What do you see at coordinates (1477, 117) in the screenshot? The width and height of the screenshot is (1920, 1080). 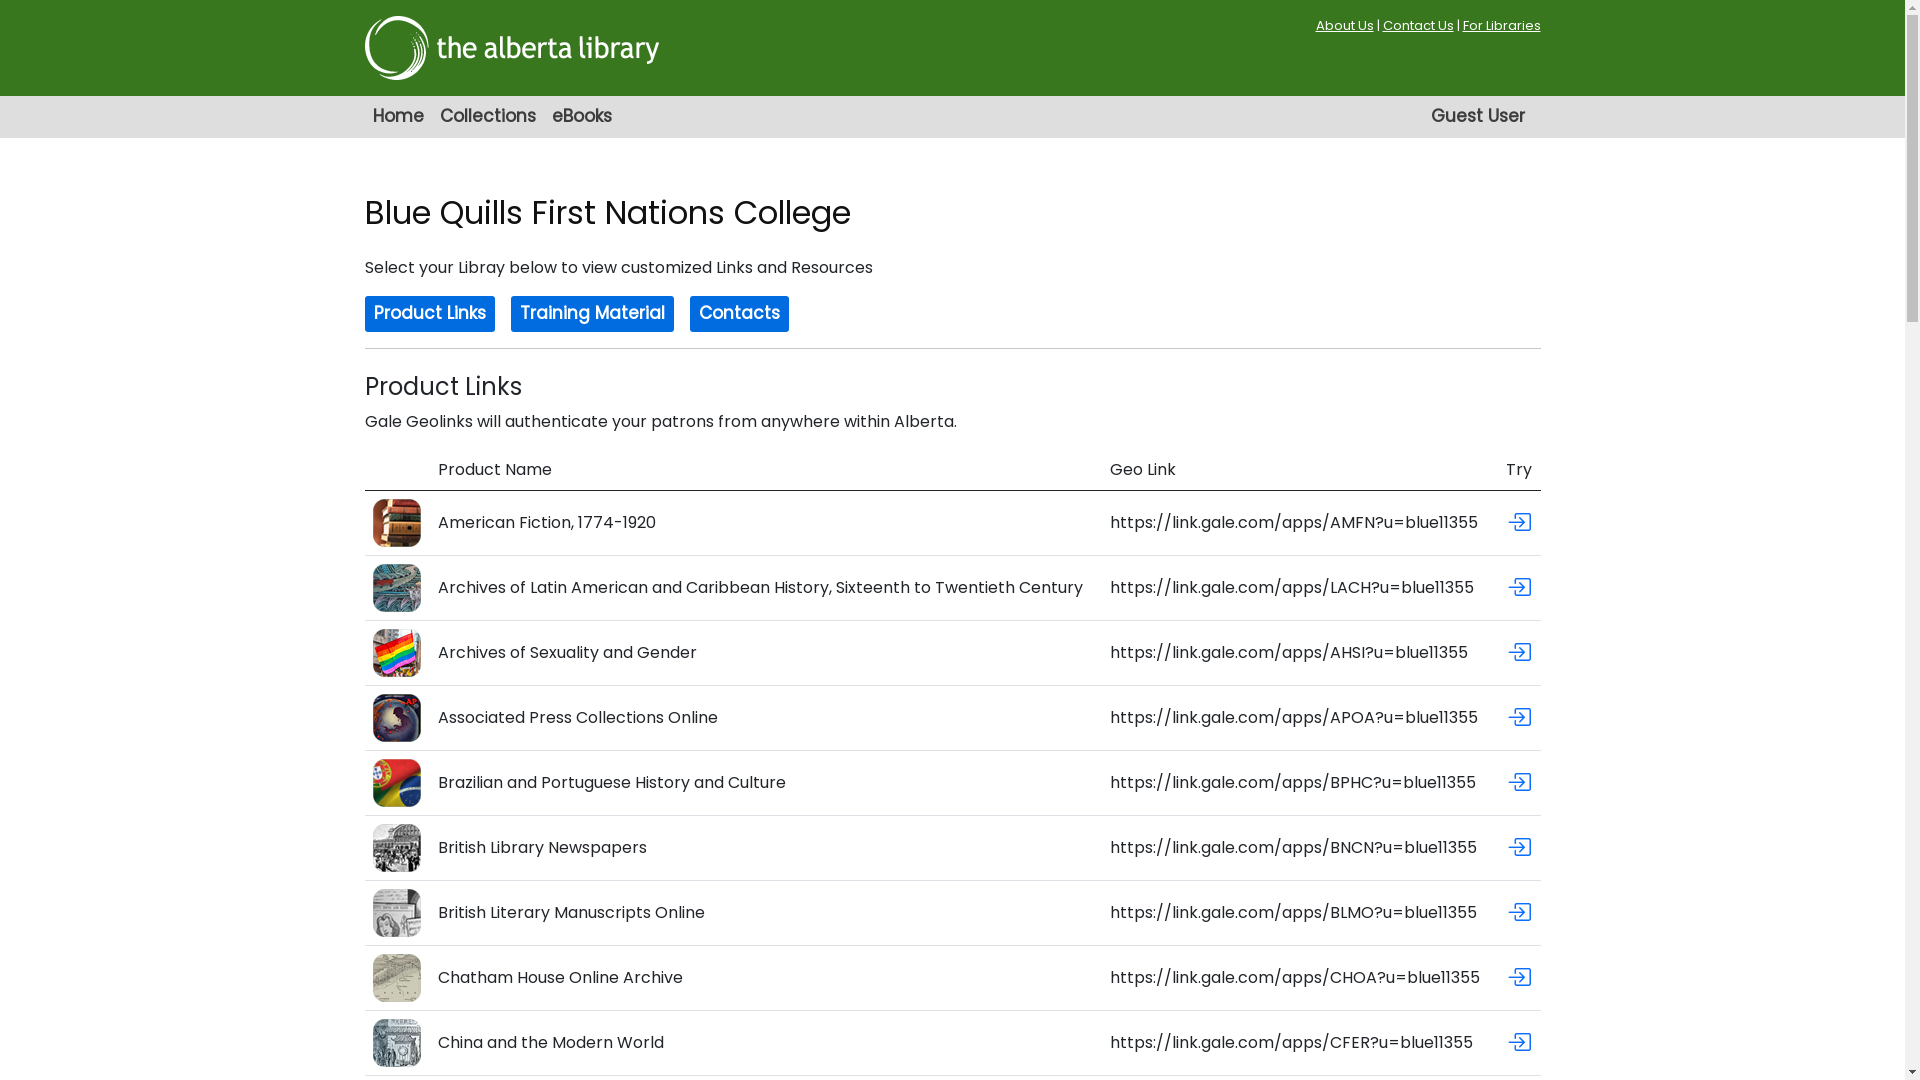 I see `Guest User` at bounding box center [1477, 117].